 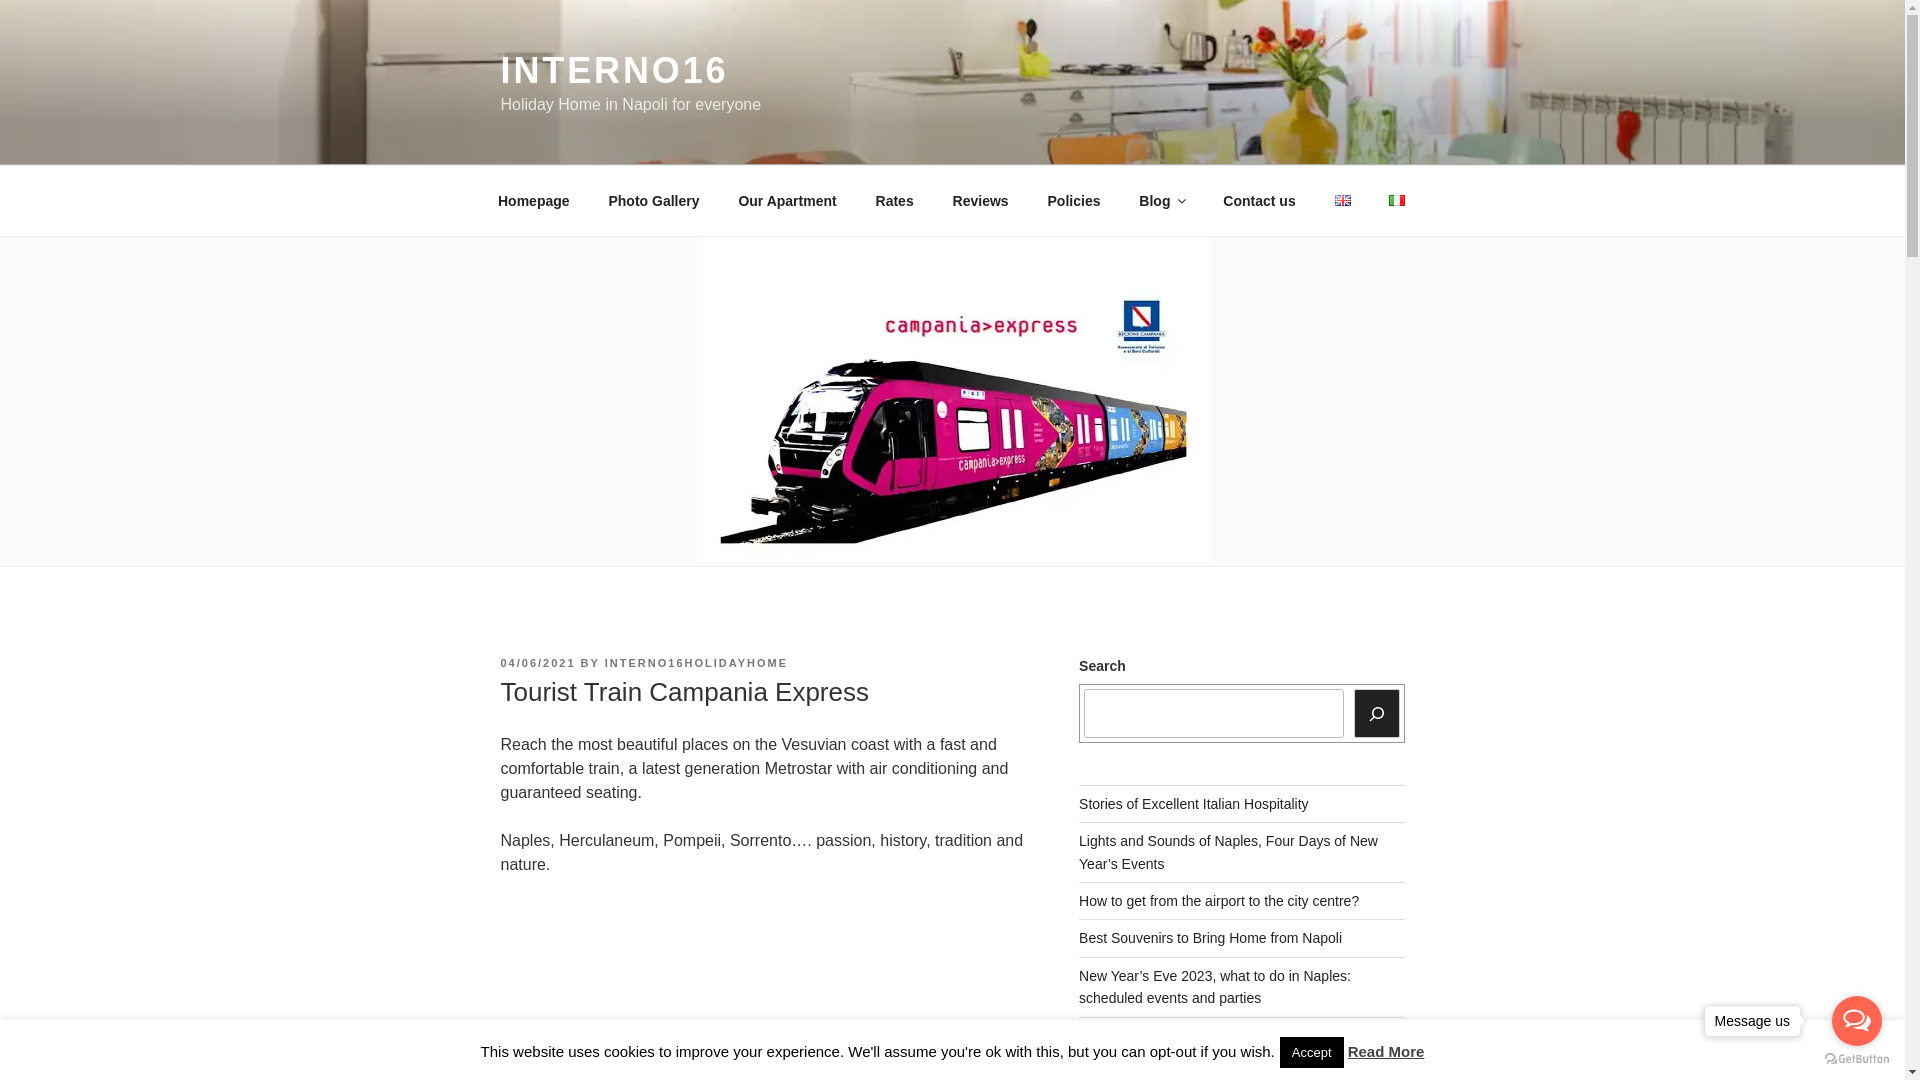 What do you see at coordinates (1161, 200) in the screenshot?
I see `Blog` at bounding box center [1161, 200].